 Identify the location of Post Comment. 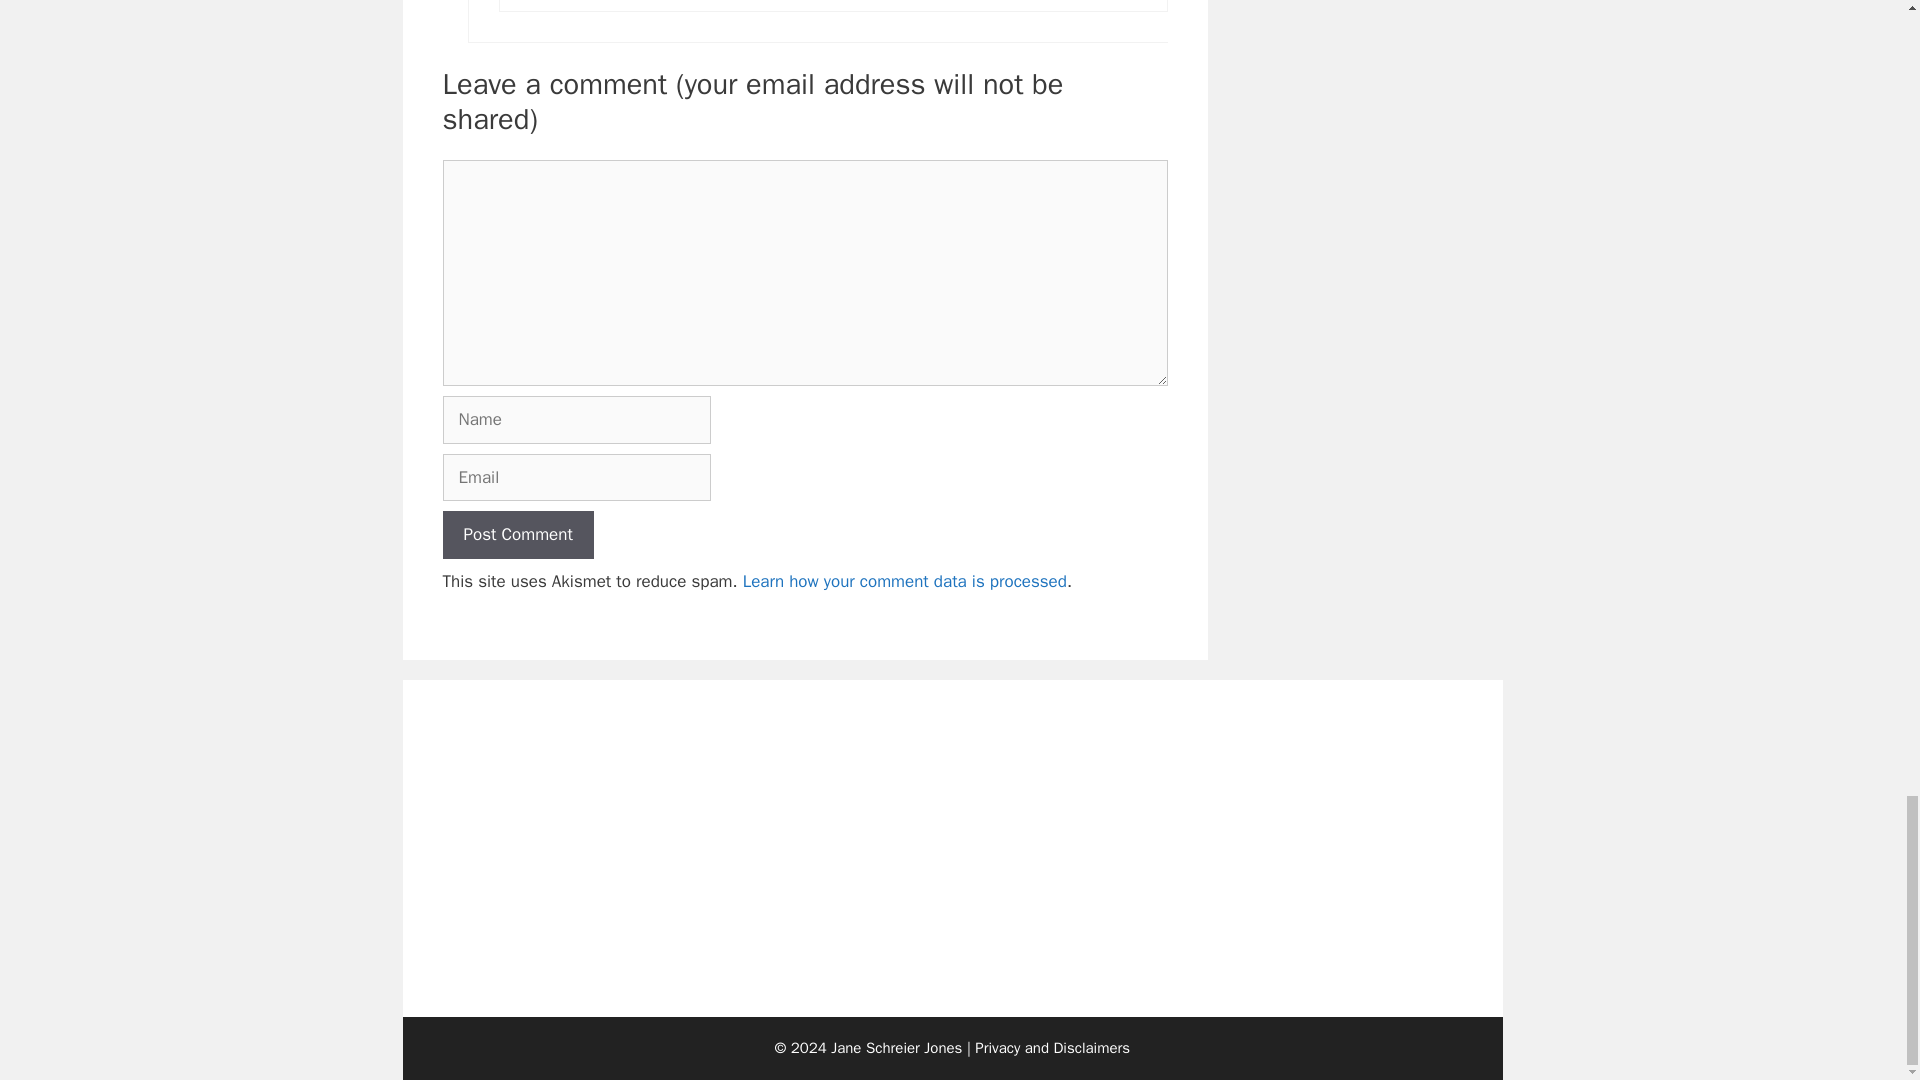
(517, 534).